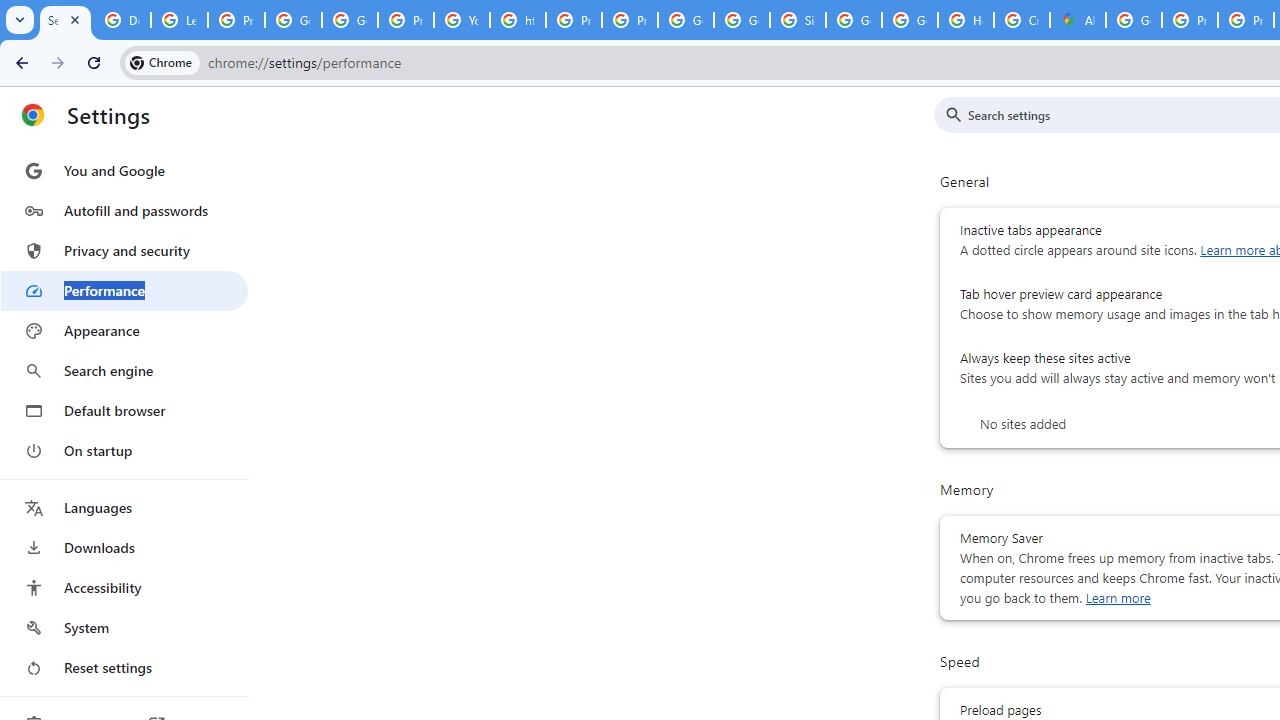 The height and width of the screenshot is (720, 1280). Describe the element at coordinates (294, 20) in the screenshot. I see `Google Account Help` at that location.